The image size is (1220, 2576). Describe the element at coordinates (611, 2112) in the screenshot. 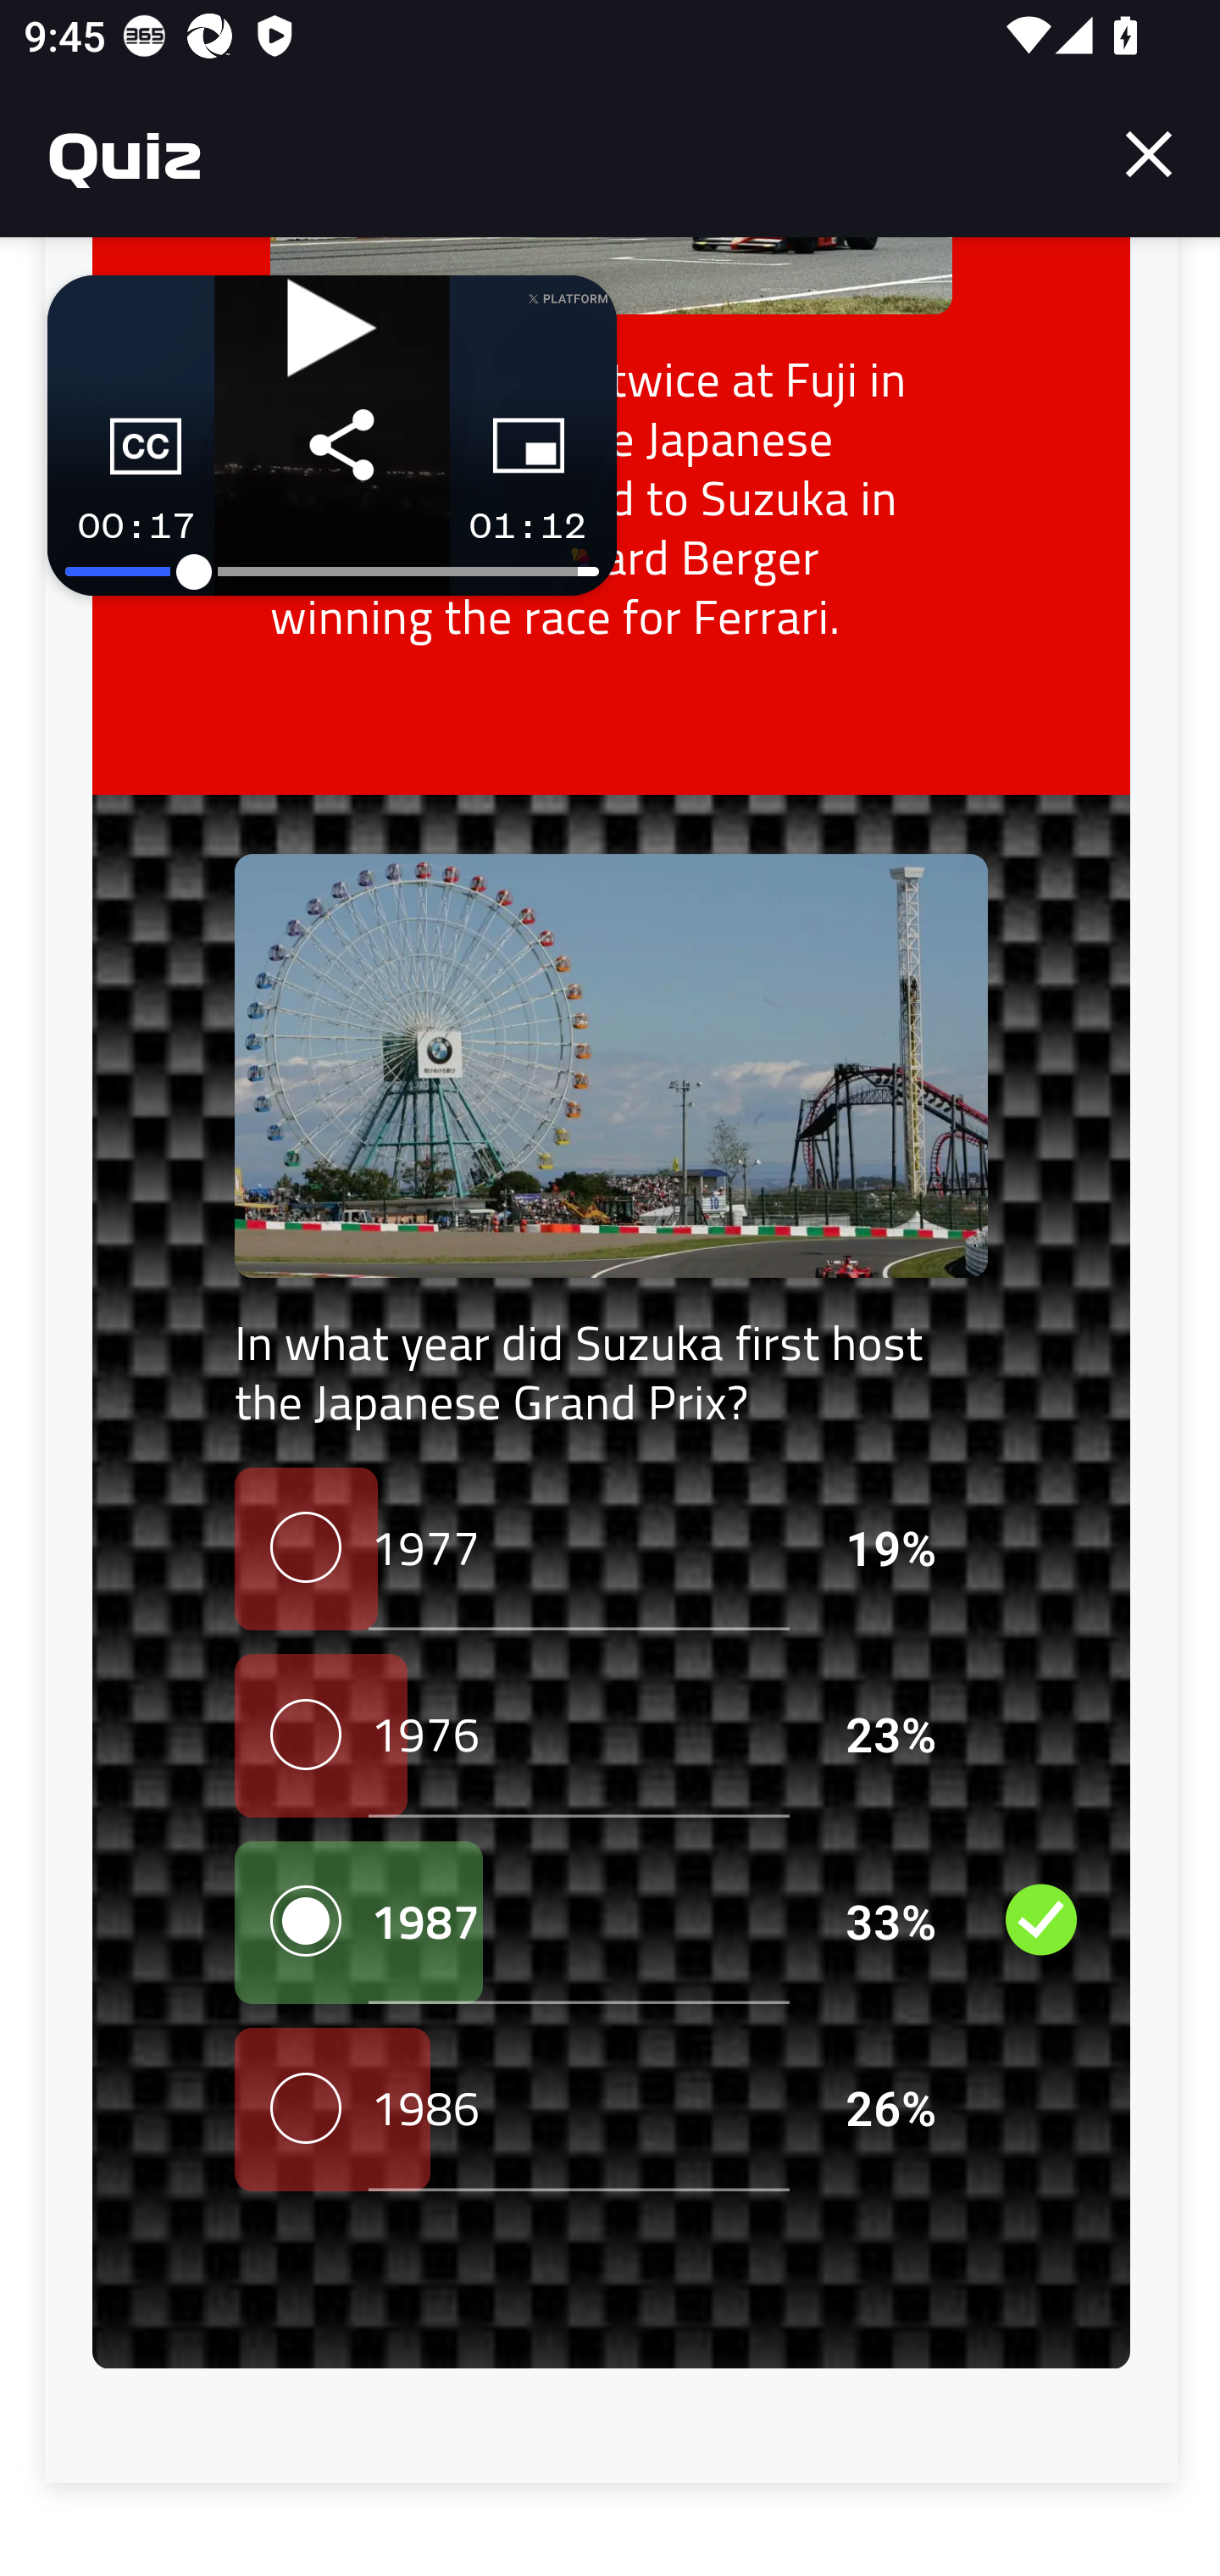

I see `1986 26%` at that location.